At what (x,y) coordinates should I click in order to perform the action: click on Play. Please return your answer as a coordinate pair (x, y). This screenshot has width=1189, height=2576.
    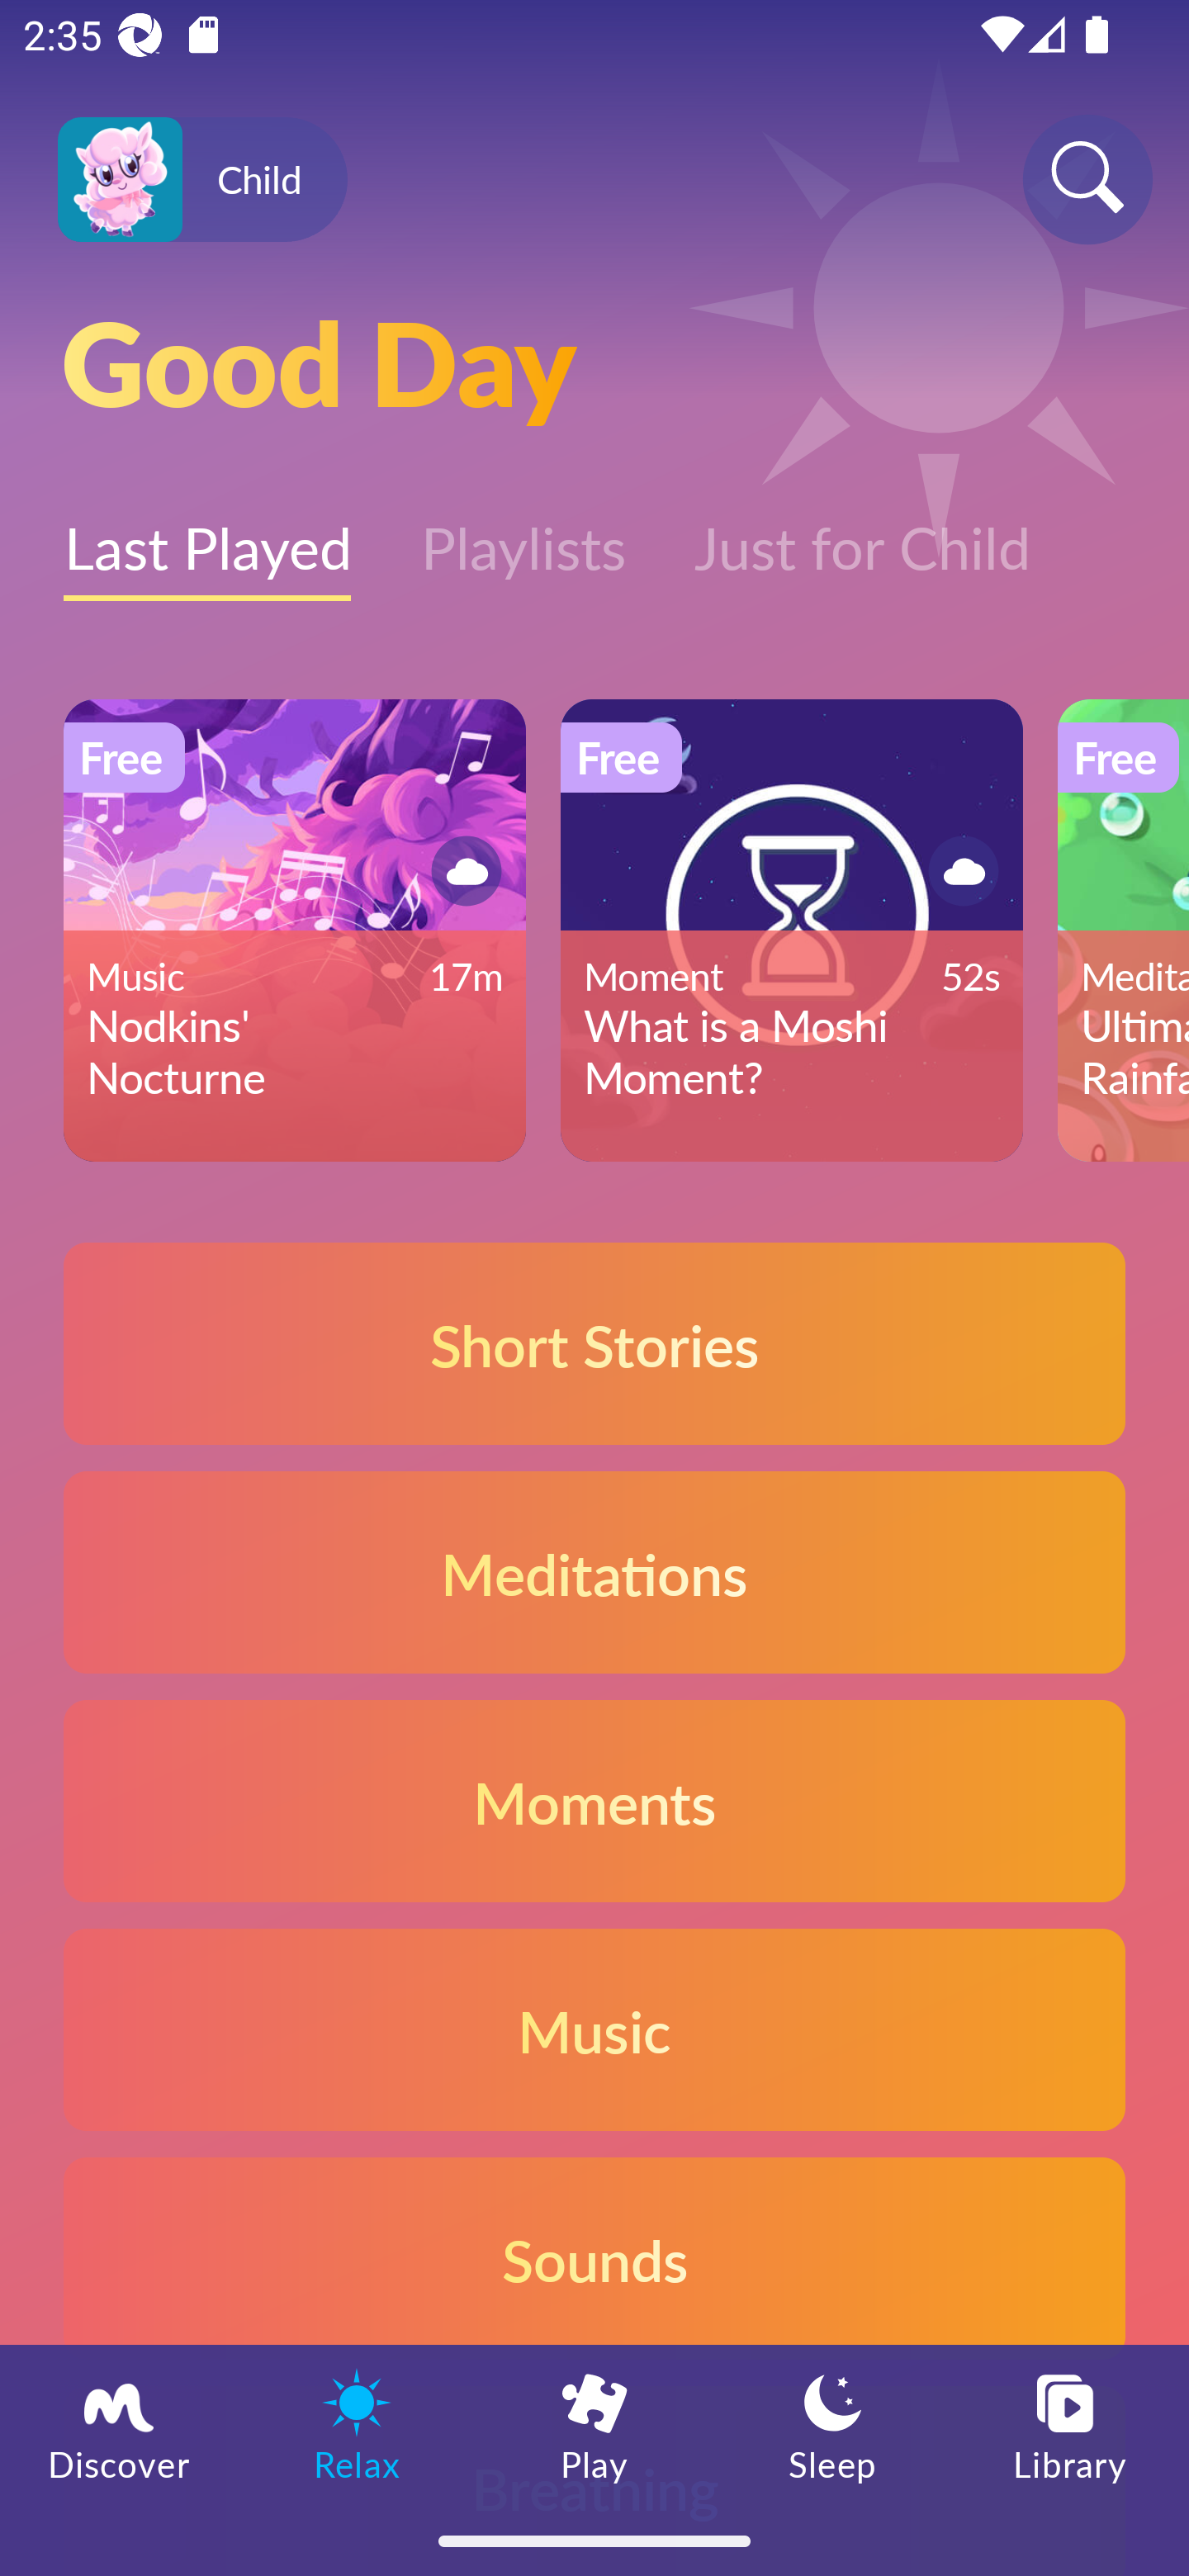
    Looking at the image, I should click on (594, 2425).